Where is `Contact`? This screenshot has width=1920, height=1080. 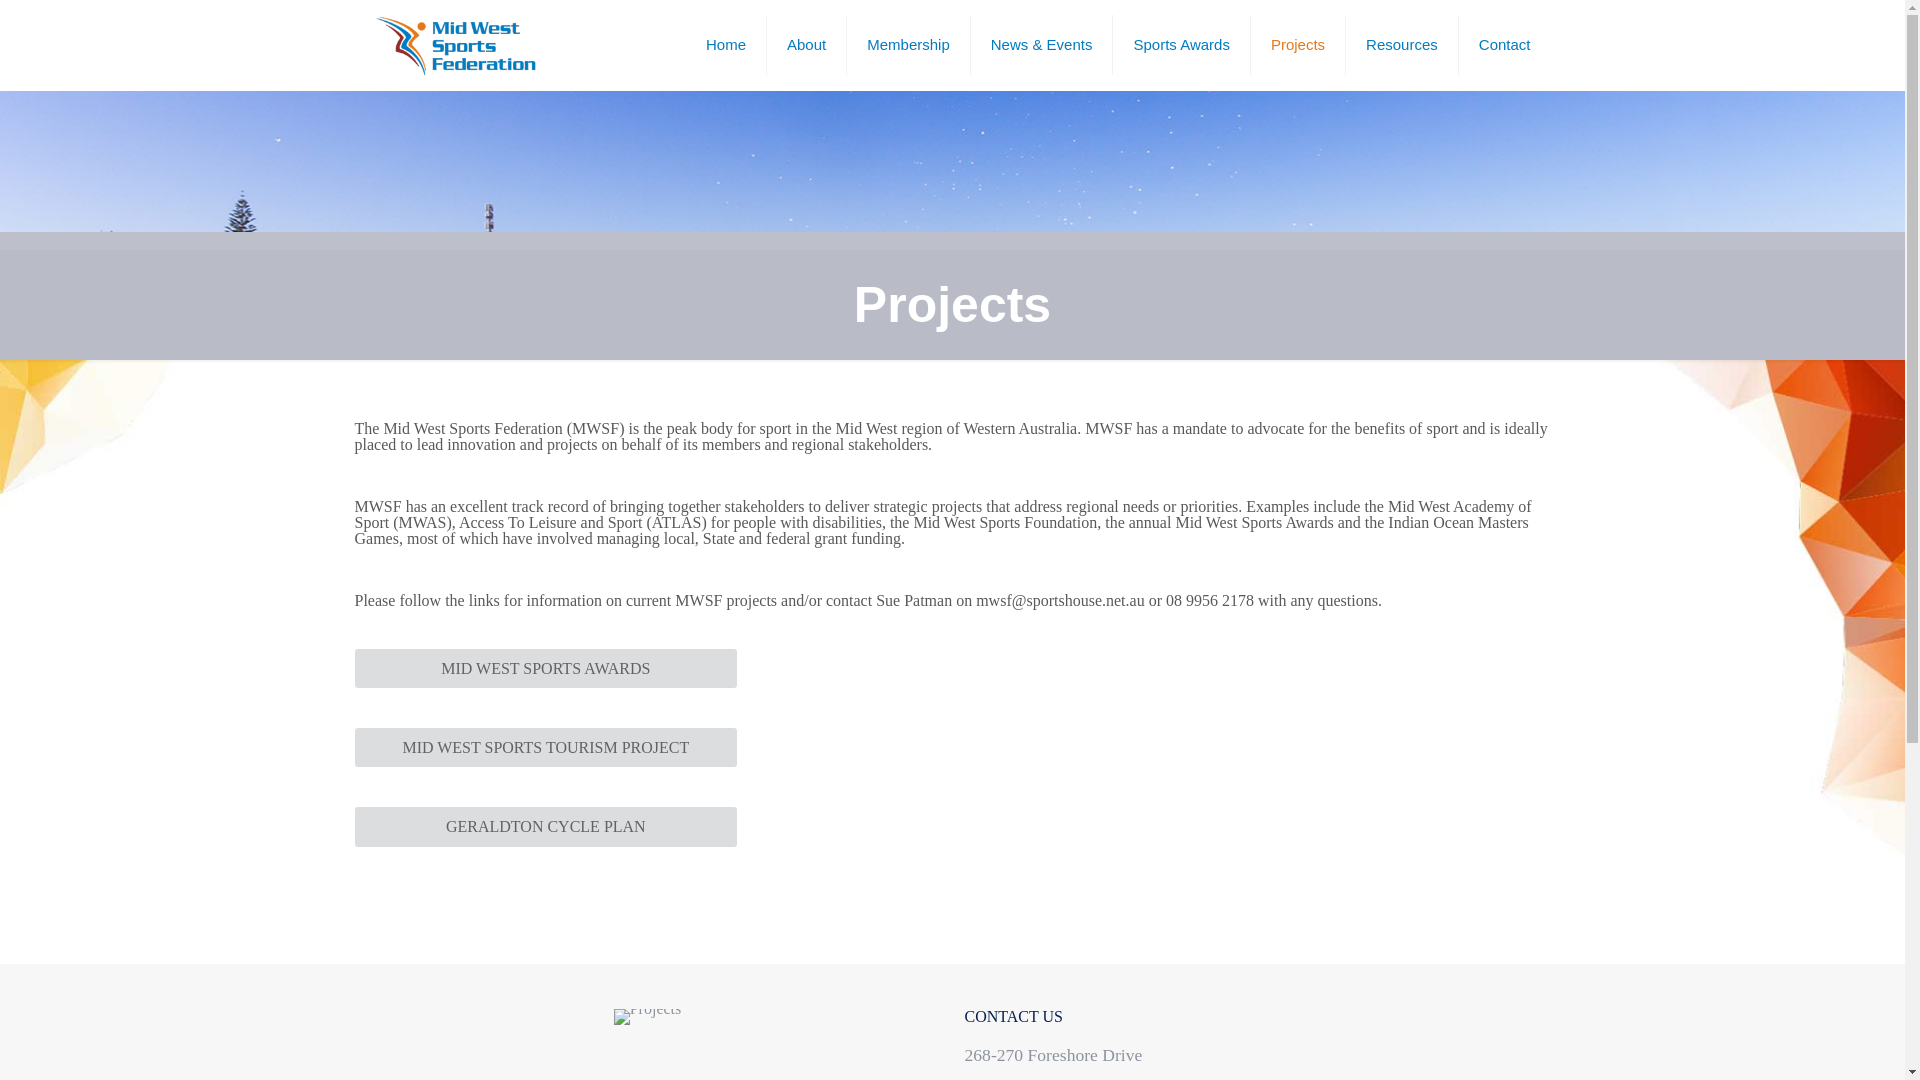 Contact is located at coordinates (1505, 44).